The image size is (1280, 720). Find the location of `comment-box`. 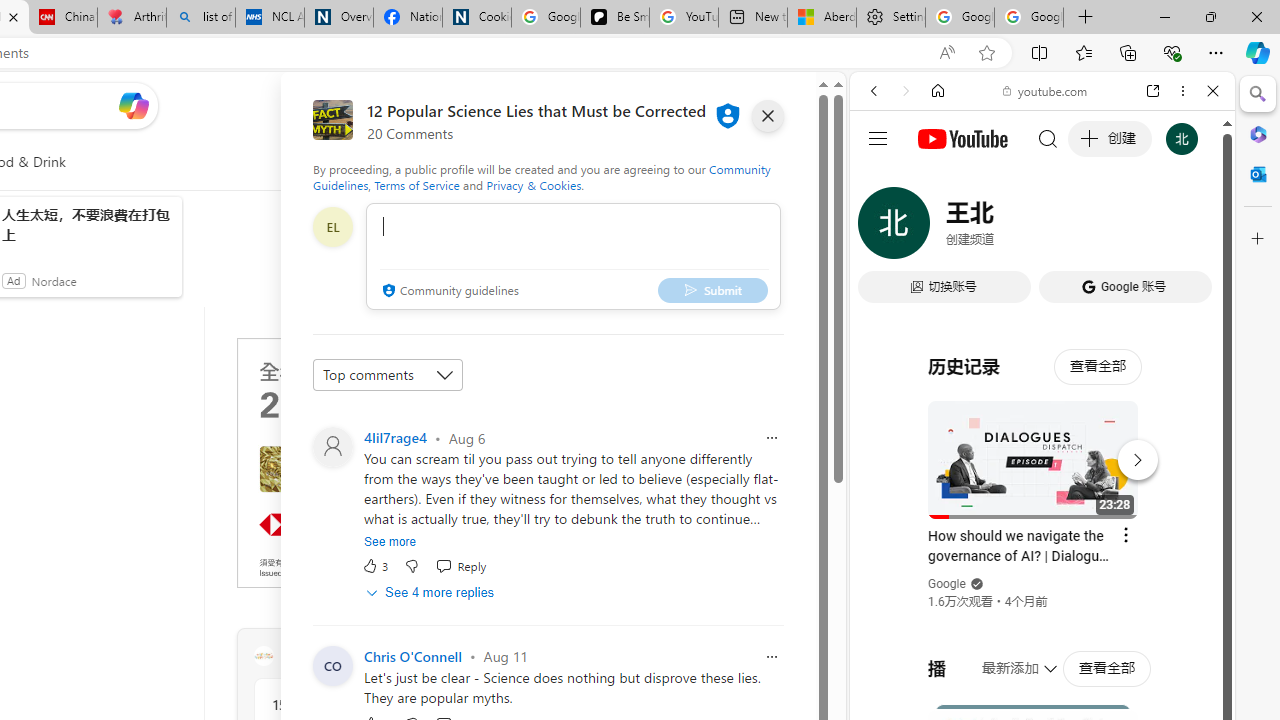

comment-box is located at coordinates (573, 256).